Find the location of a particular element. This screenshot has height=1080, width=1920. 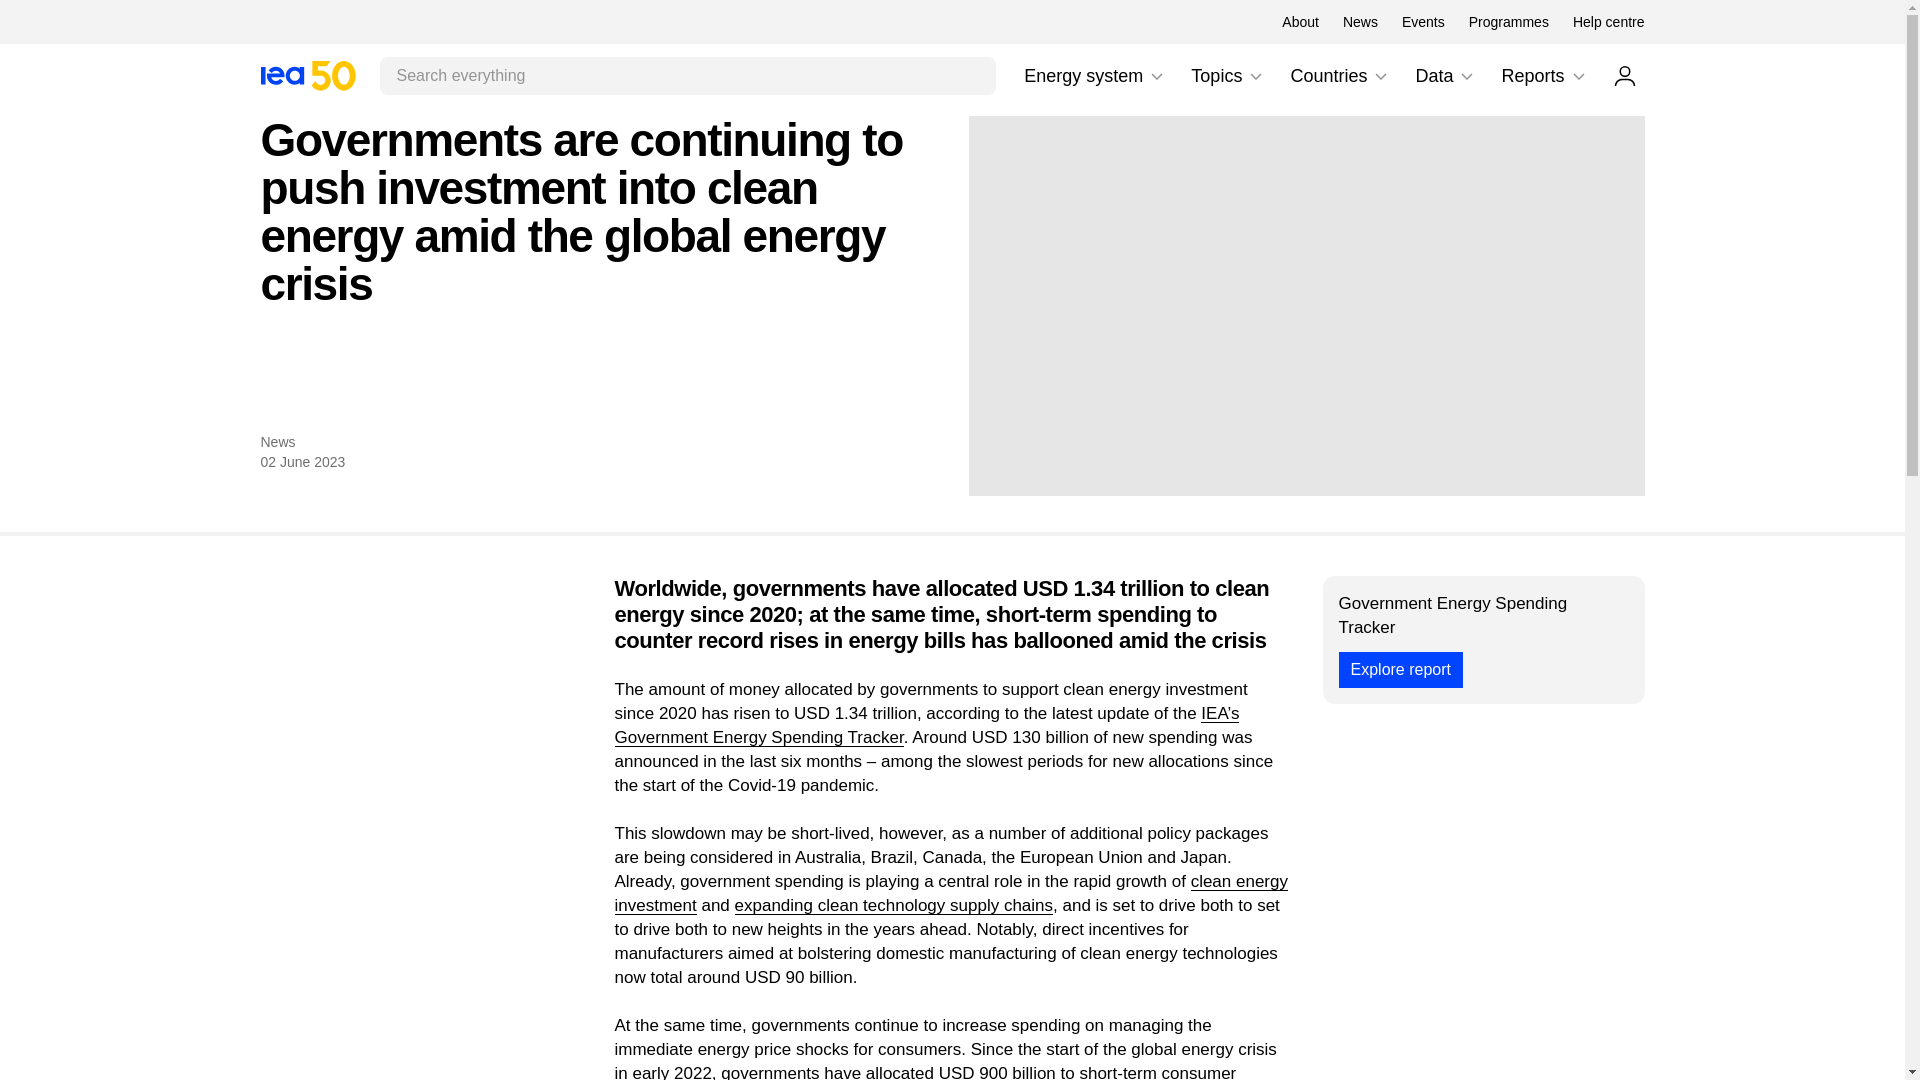

Programmes is located at coordinates (1466, 76).